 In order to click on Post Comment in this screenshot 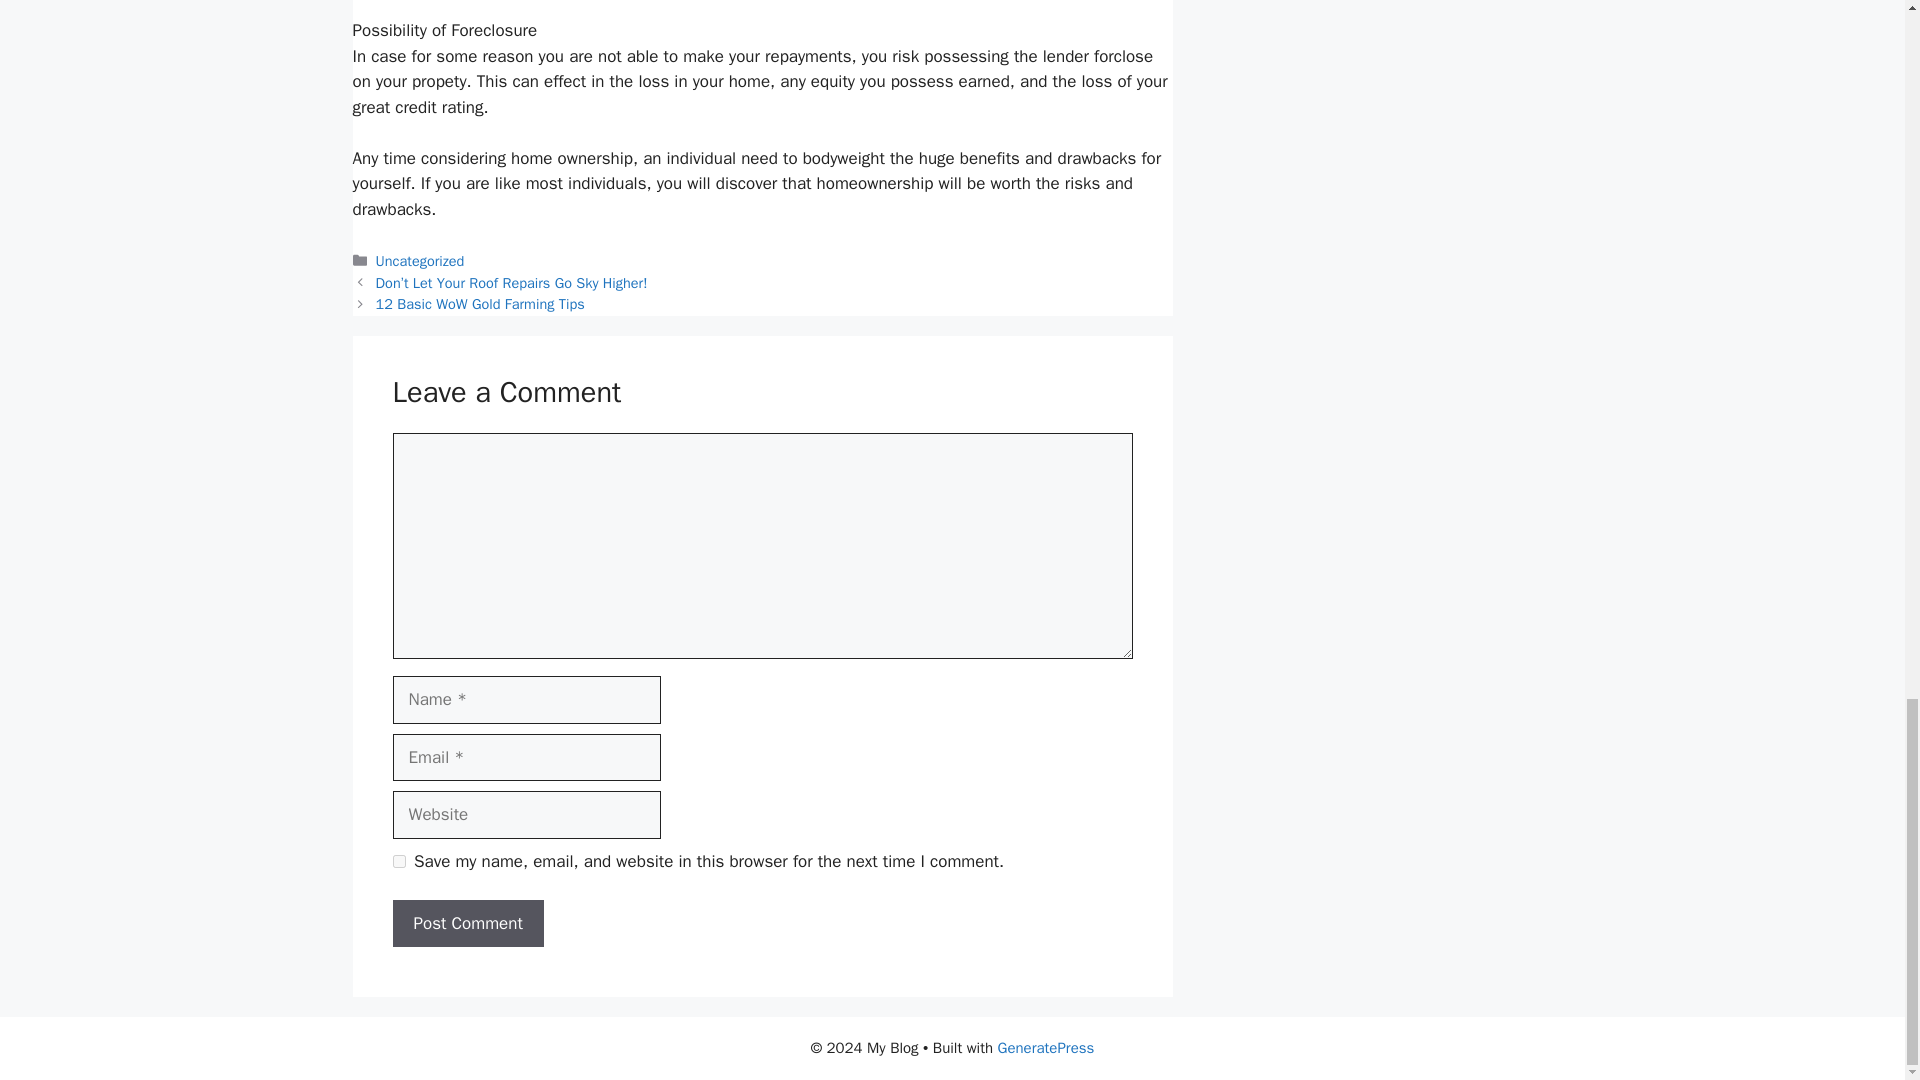, I will do `click(467, 924)`.